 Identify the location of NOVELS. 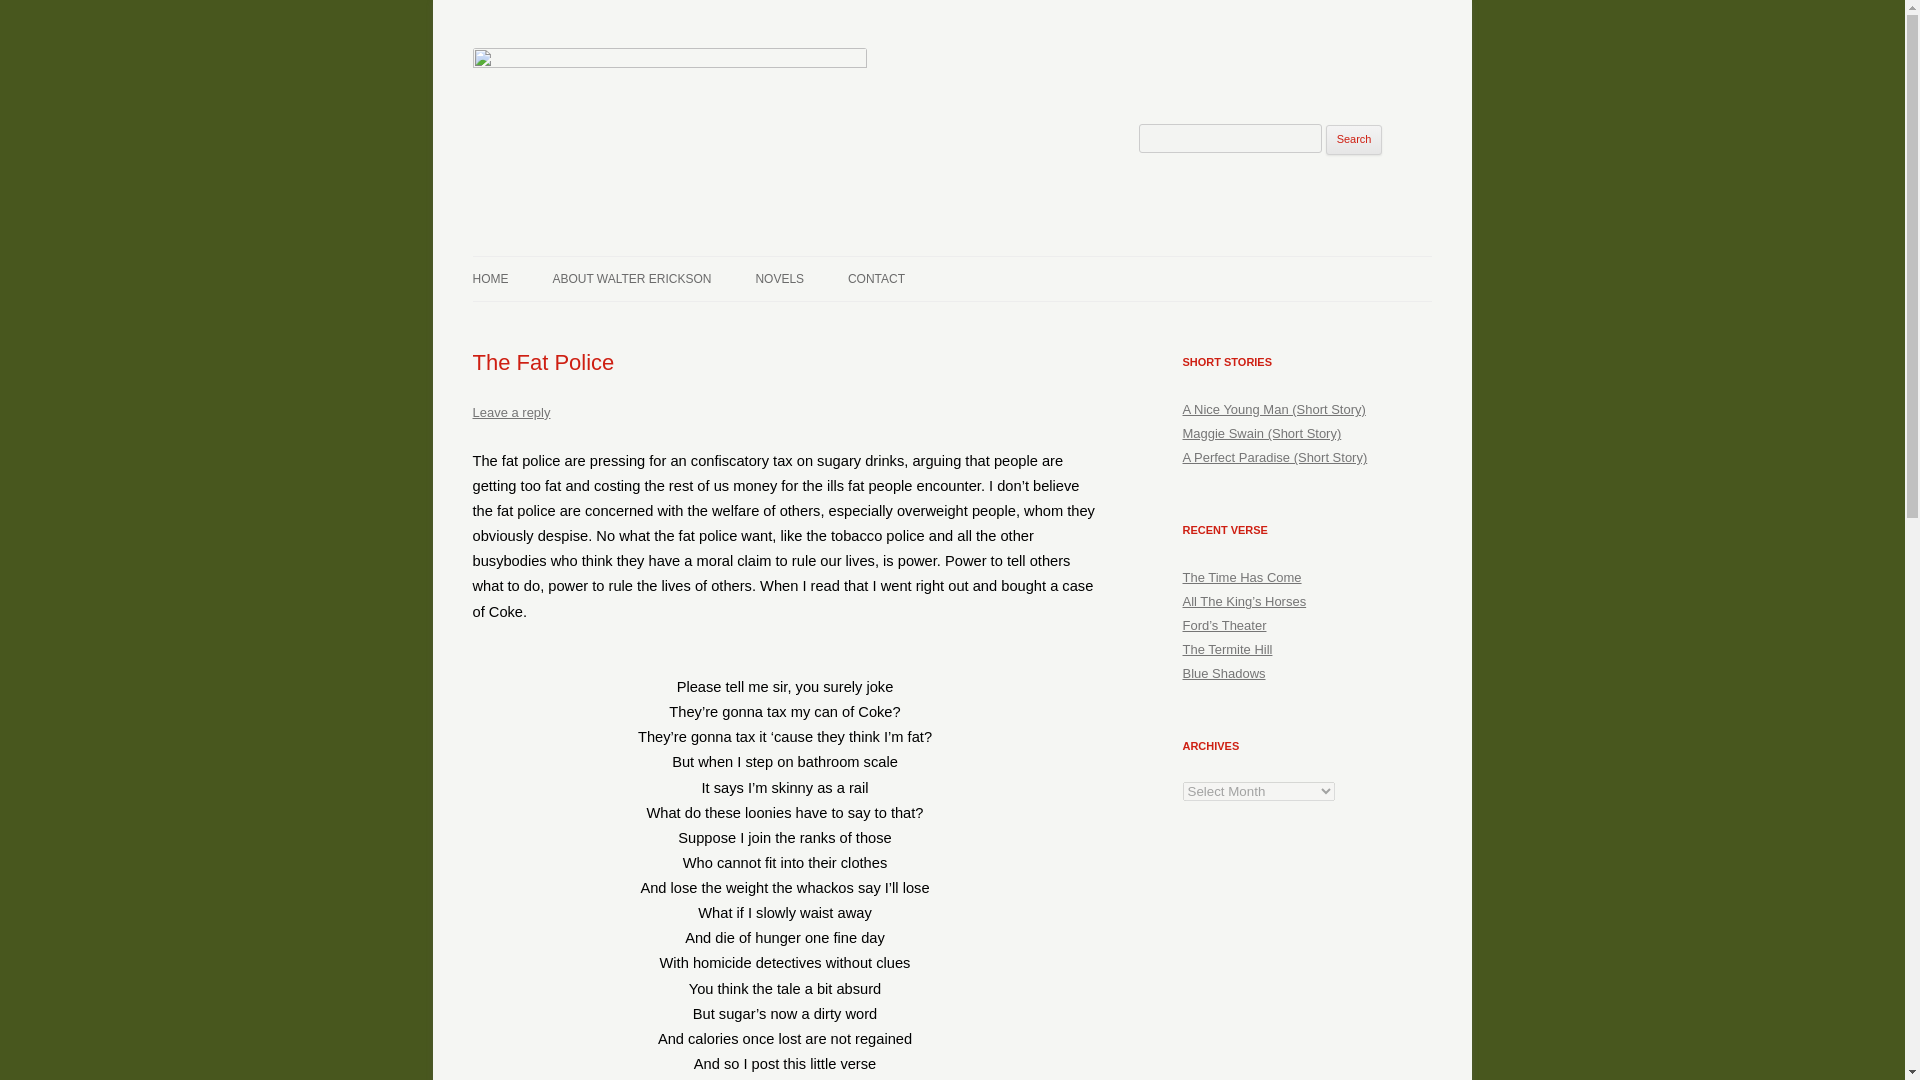
(779, 279).